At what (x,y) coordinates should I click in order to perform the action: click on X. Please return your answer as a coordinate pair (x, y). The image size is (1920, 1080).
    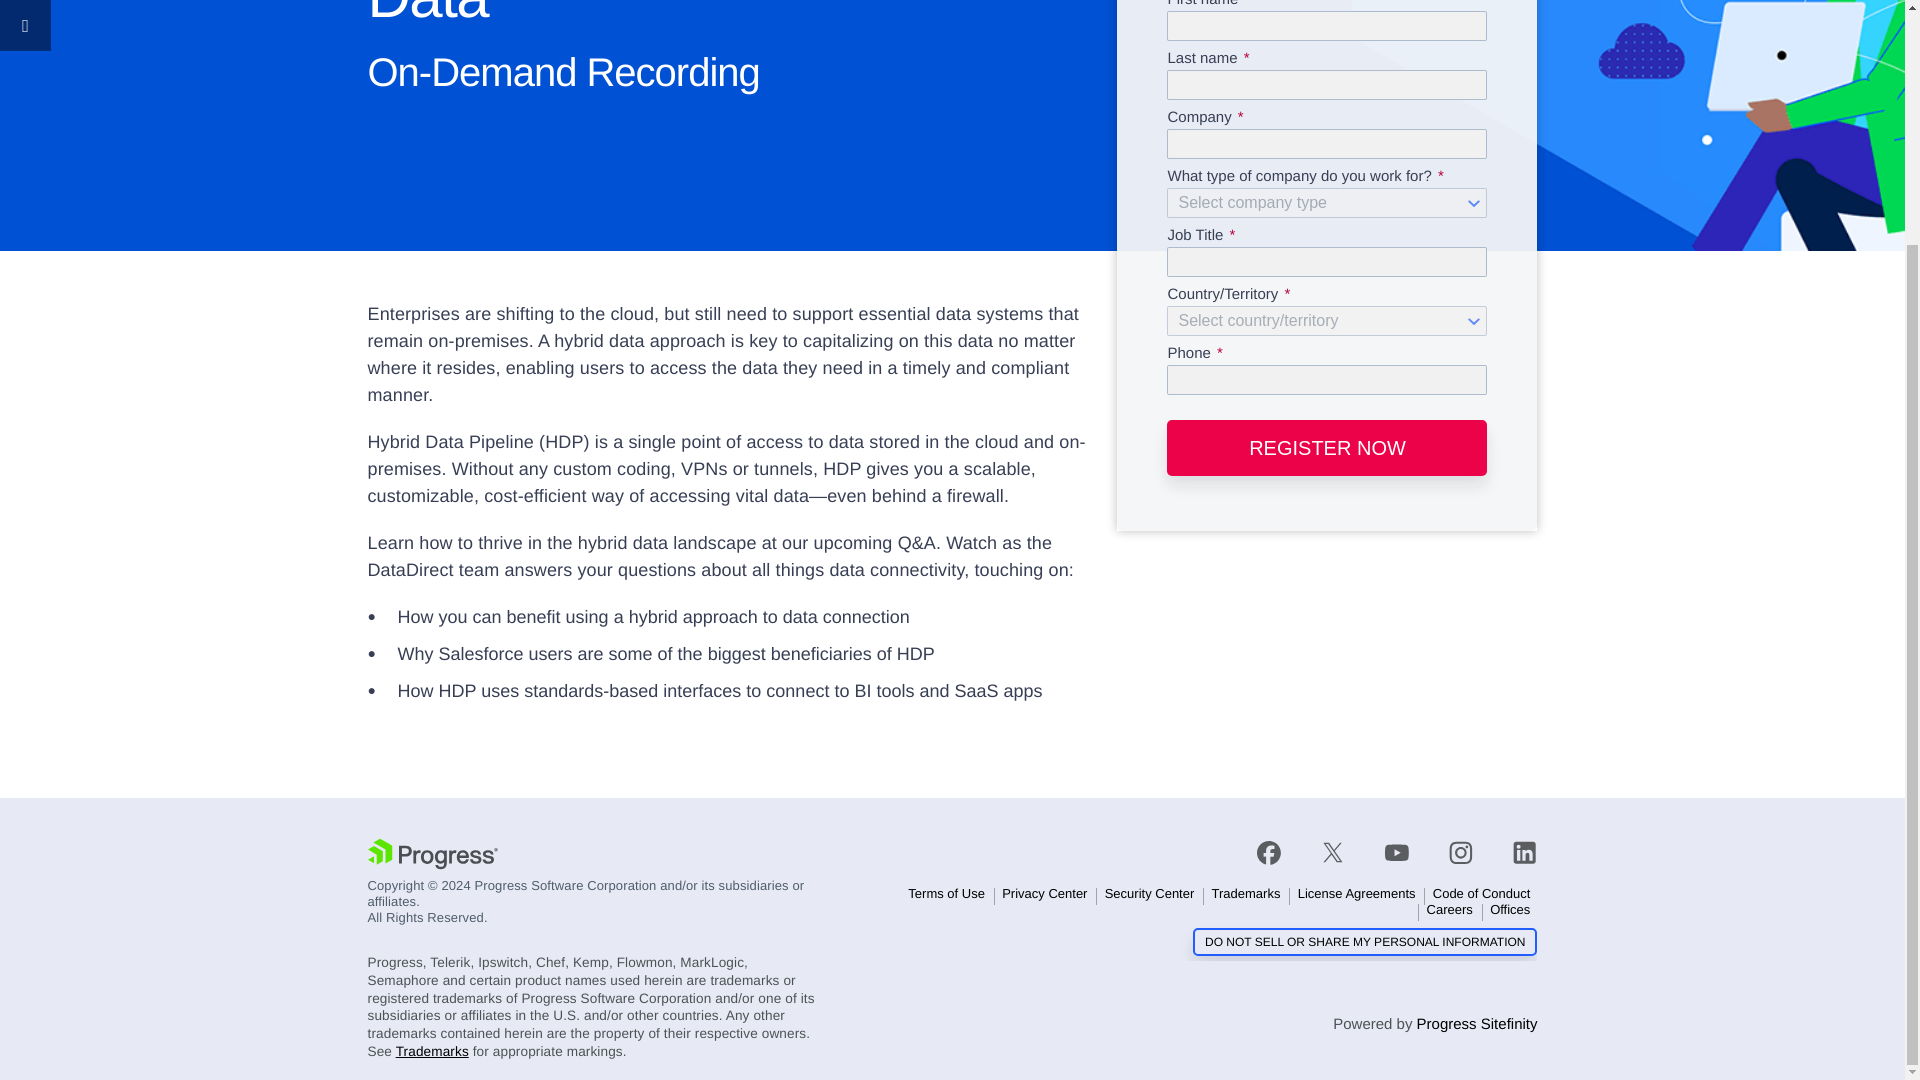
    Looking at the image, I should click on (1333, 853).